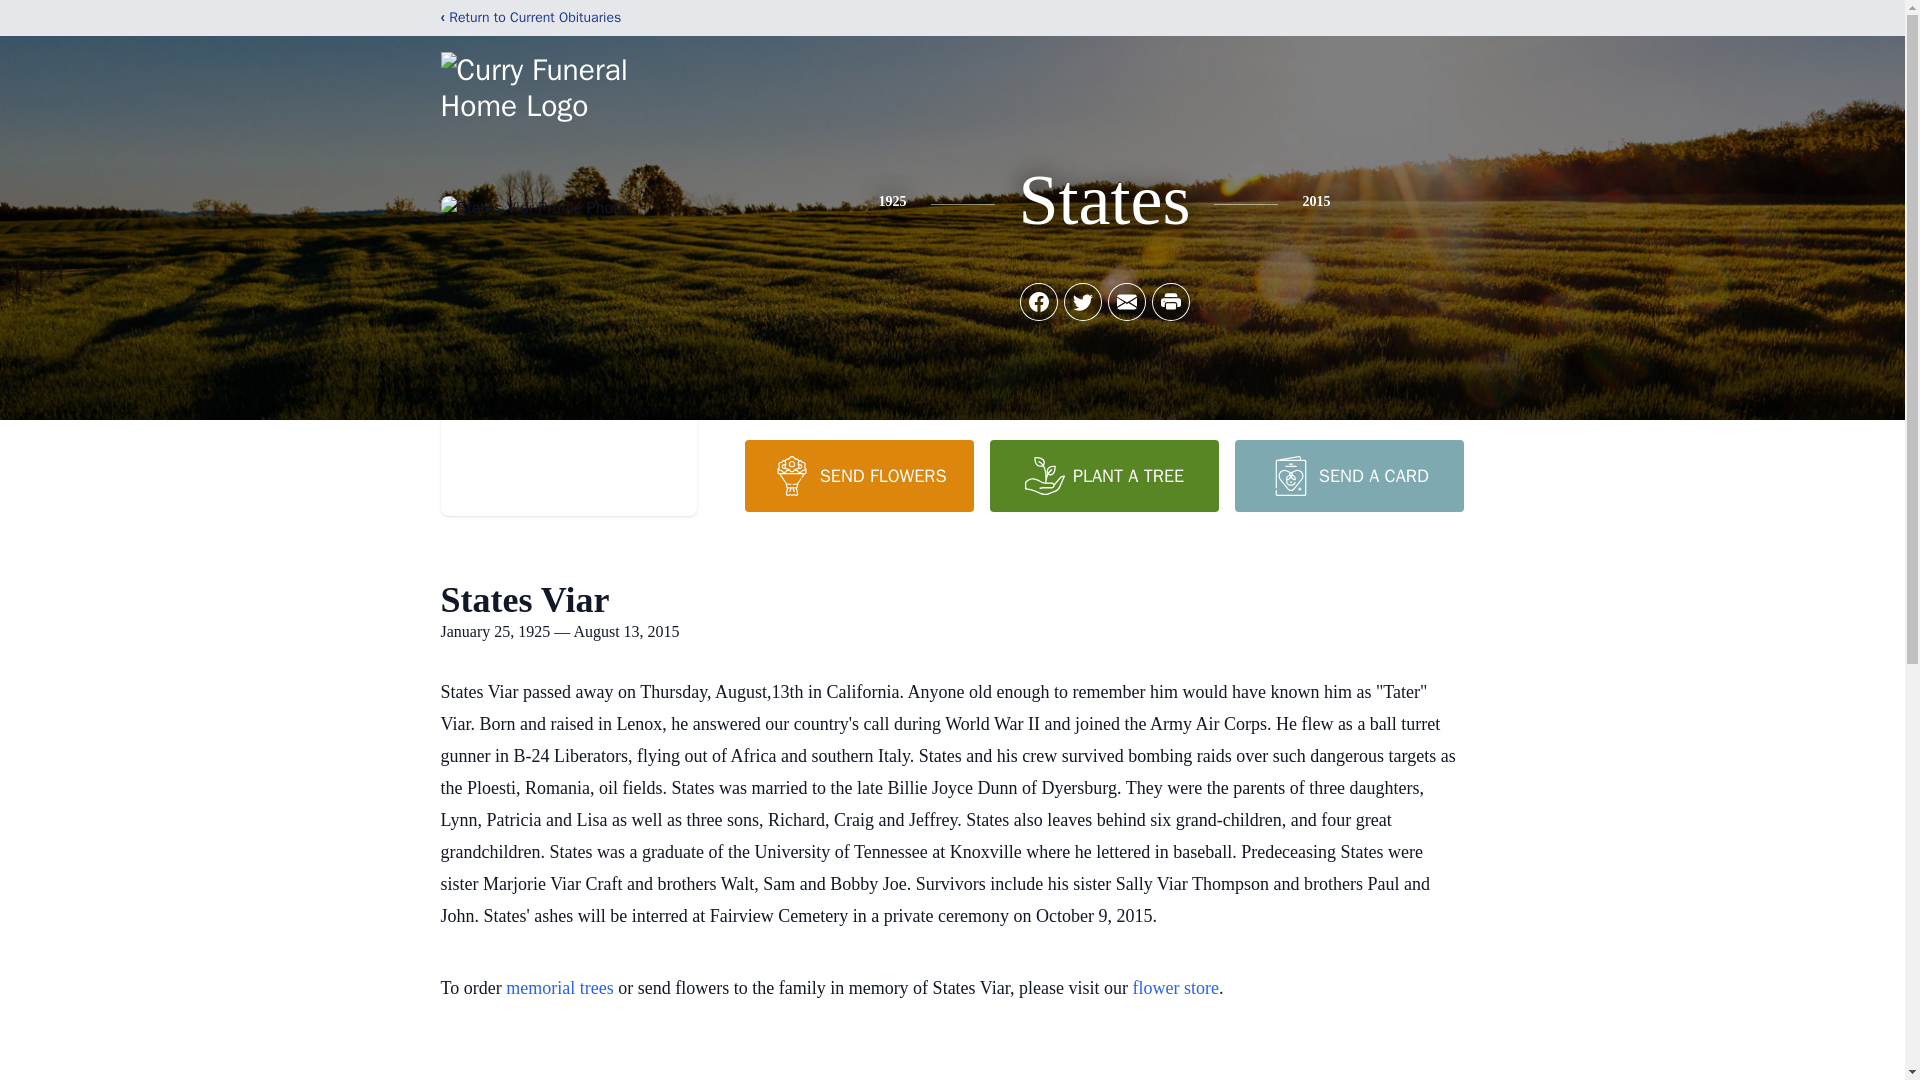  Describe the element at coordinates (1348, 475) in the screenshot. I see `SEND A CARD` at that location.